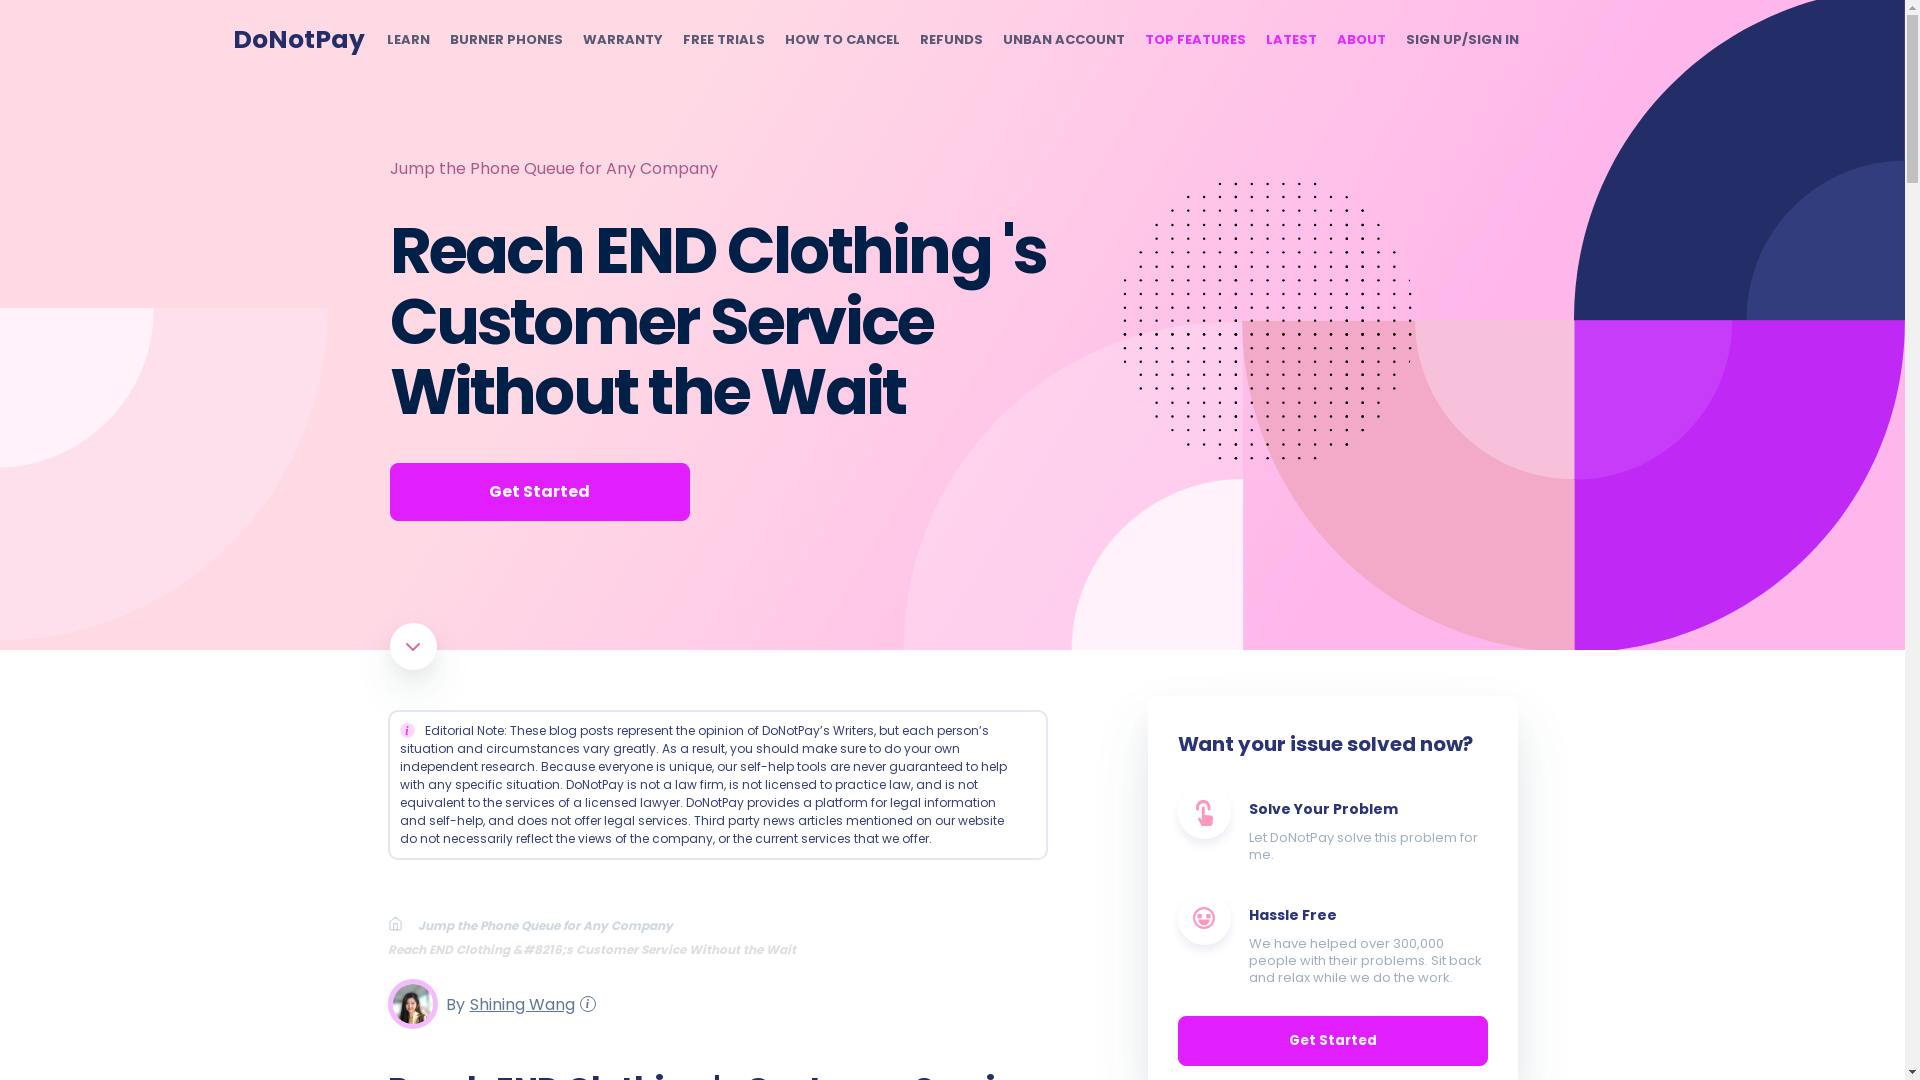 The width and height of the screenshot is (1920, 1080). What do you see at coordinates (1291, 40) in the screenshot?
I see `LATEST` at bounding box center [1291, 40].